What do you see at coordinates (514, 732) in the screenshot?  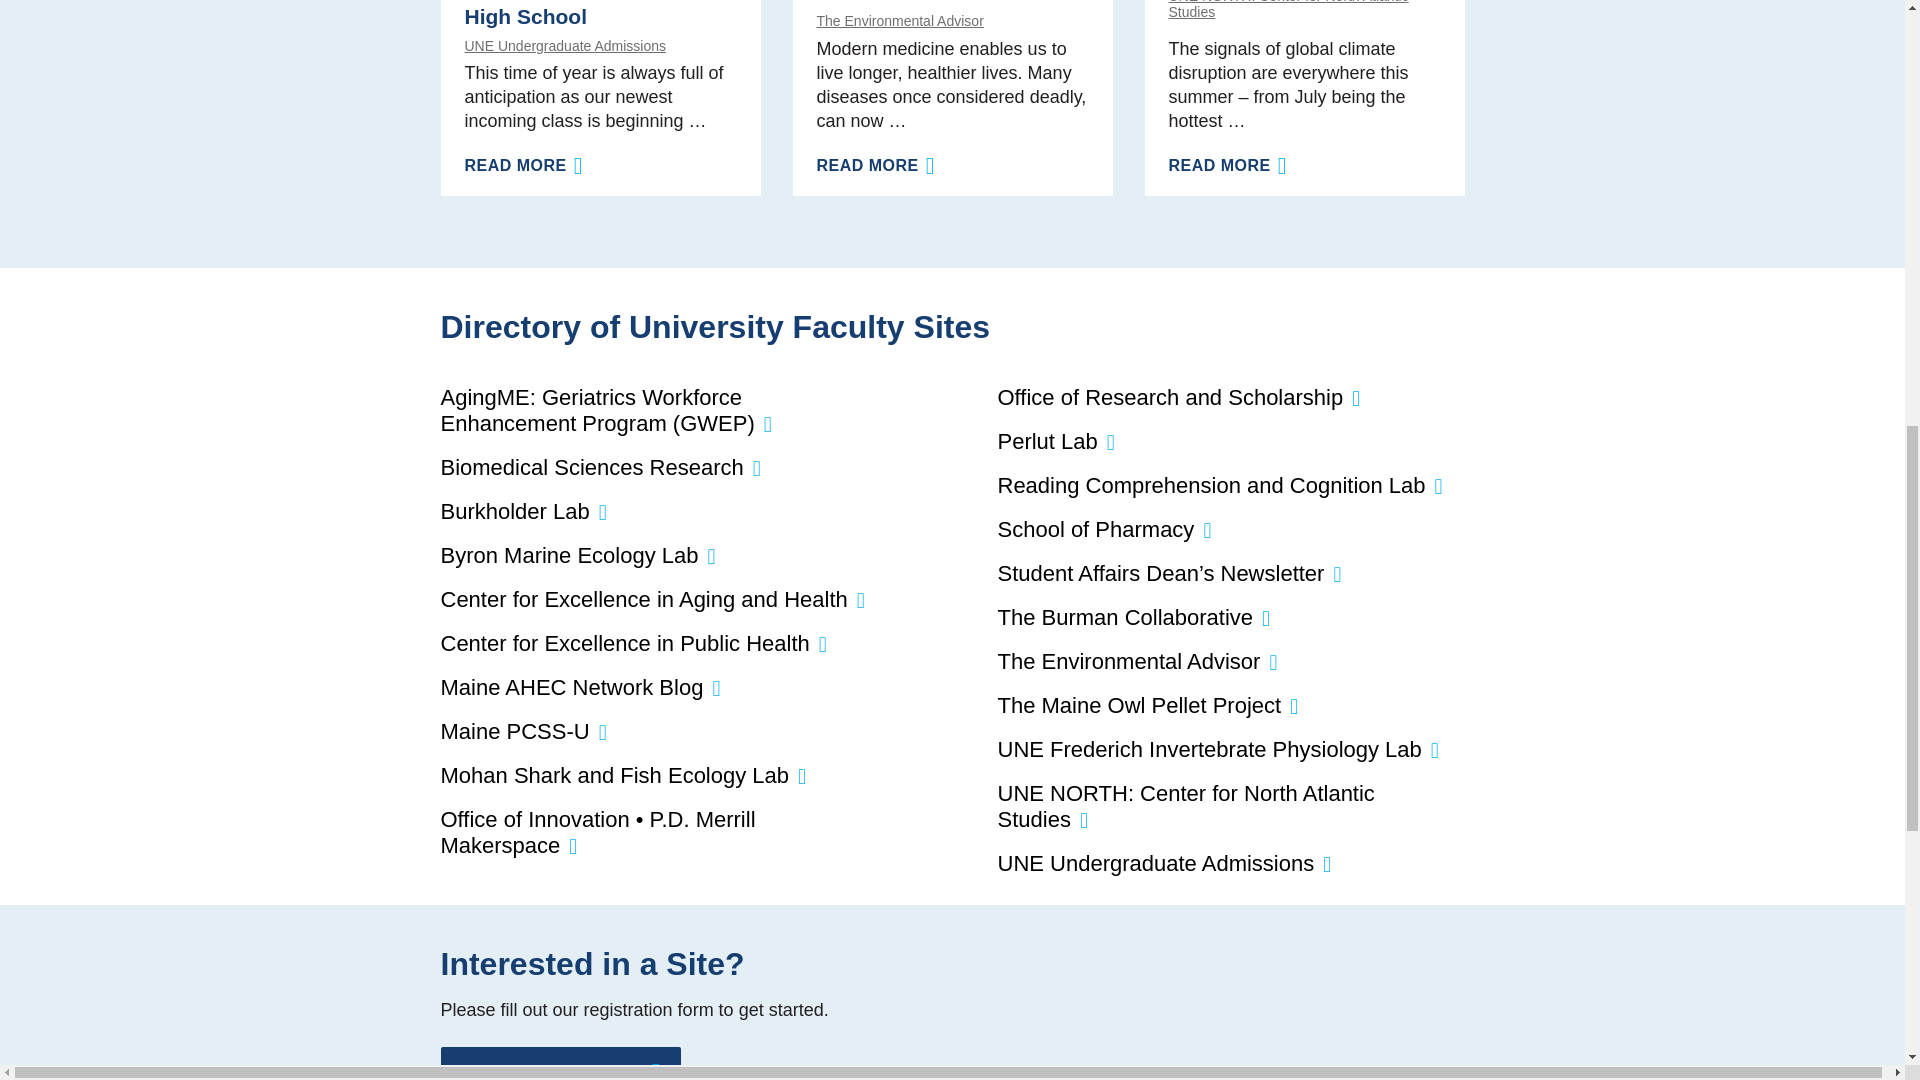 I see `Maine PCSS-U` at bounding box center [514, 732].